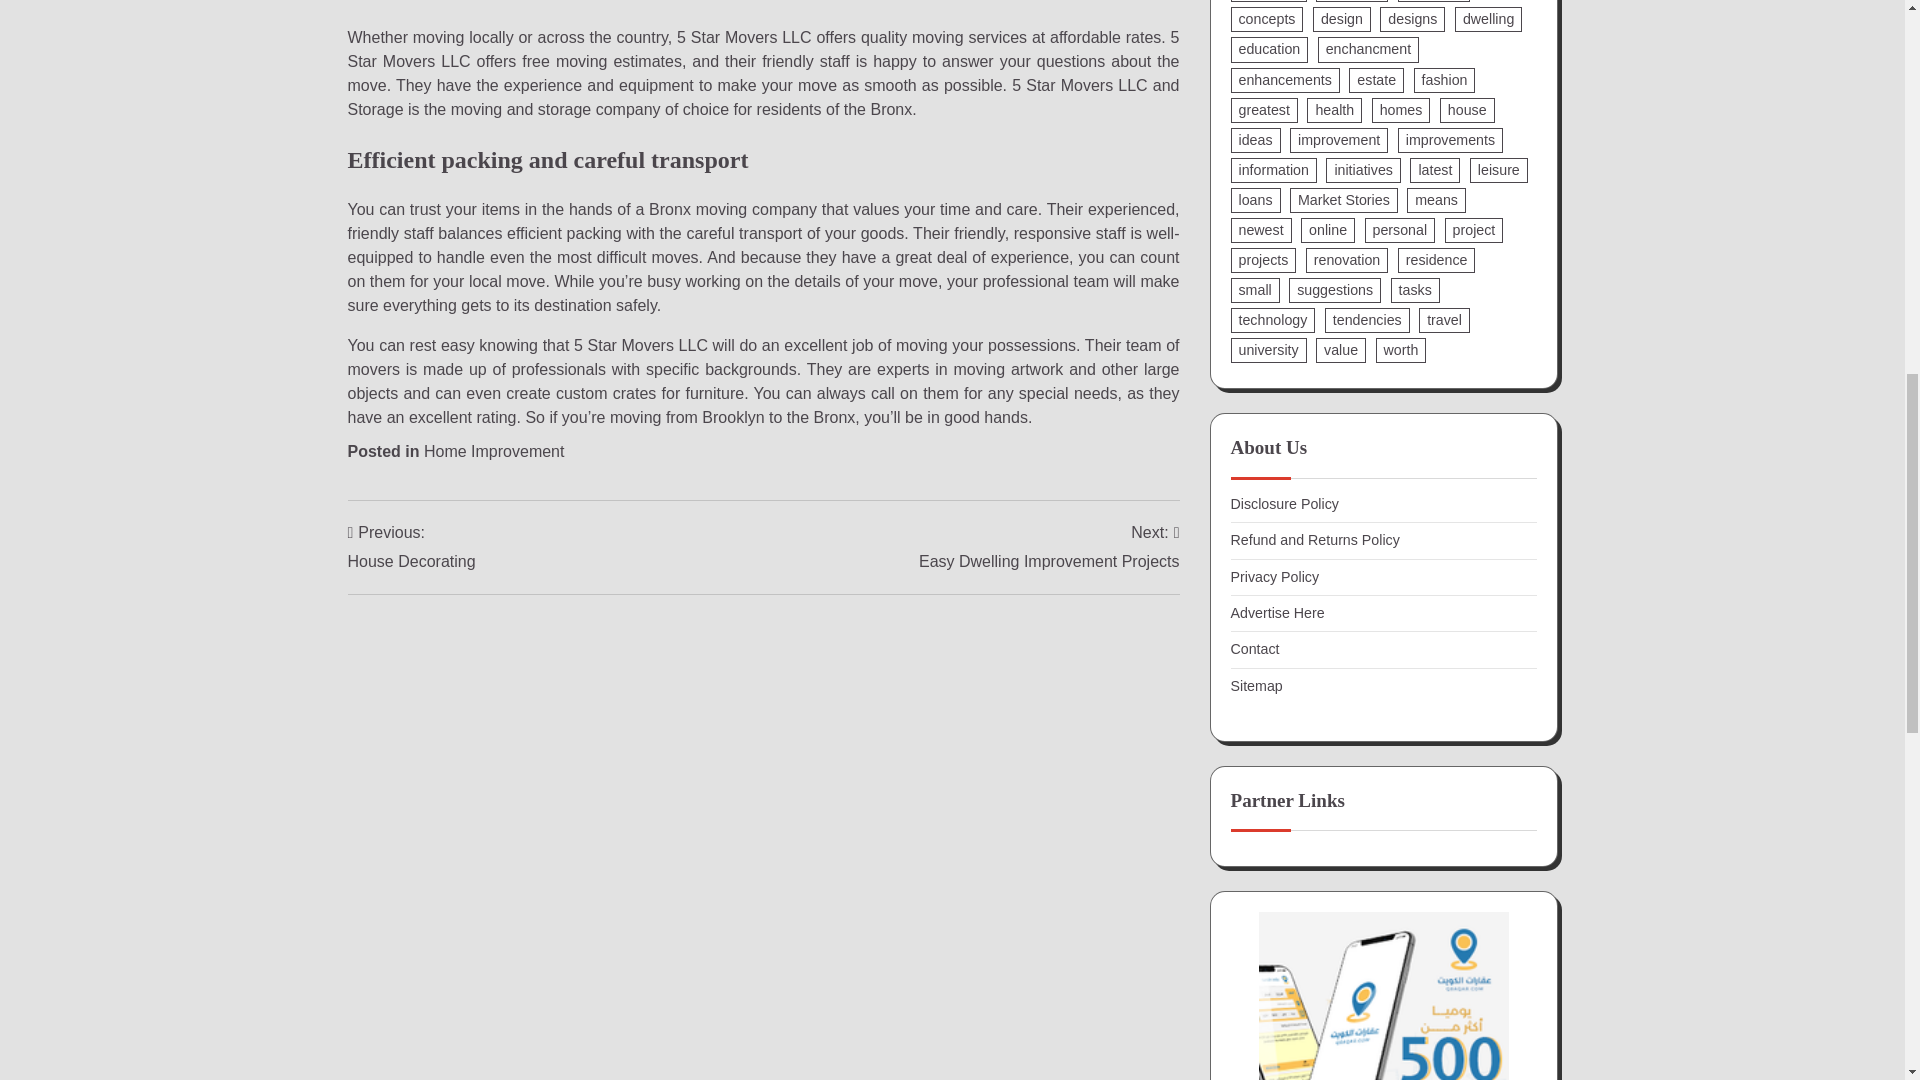  What do you see at coordinates (1412, 19) in the screenshot?
I see `designs` at bounding box center [1412, 19].